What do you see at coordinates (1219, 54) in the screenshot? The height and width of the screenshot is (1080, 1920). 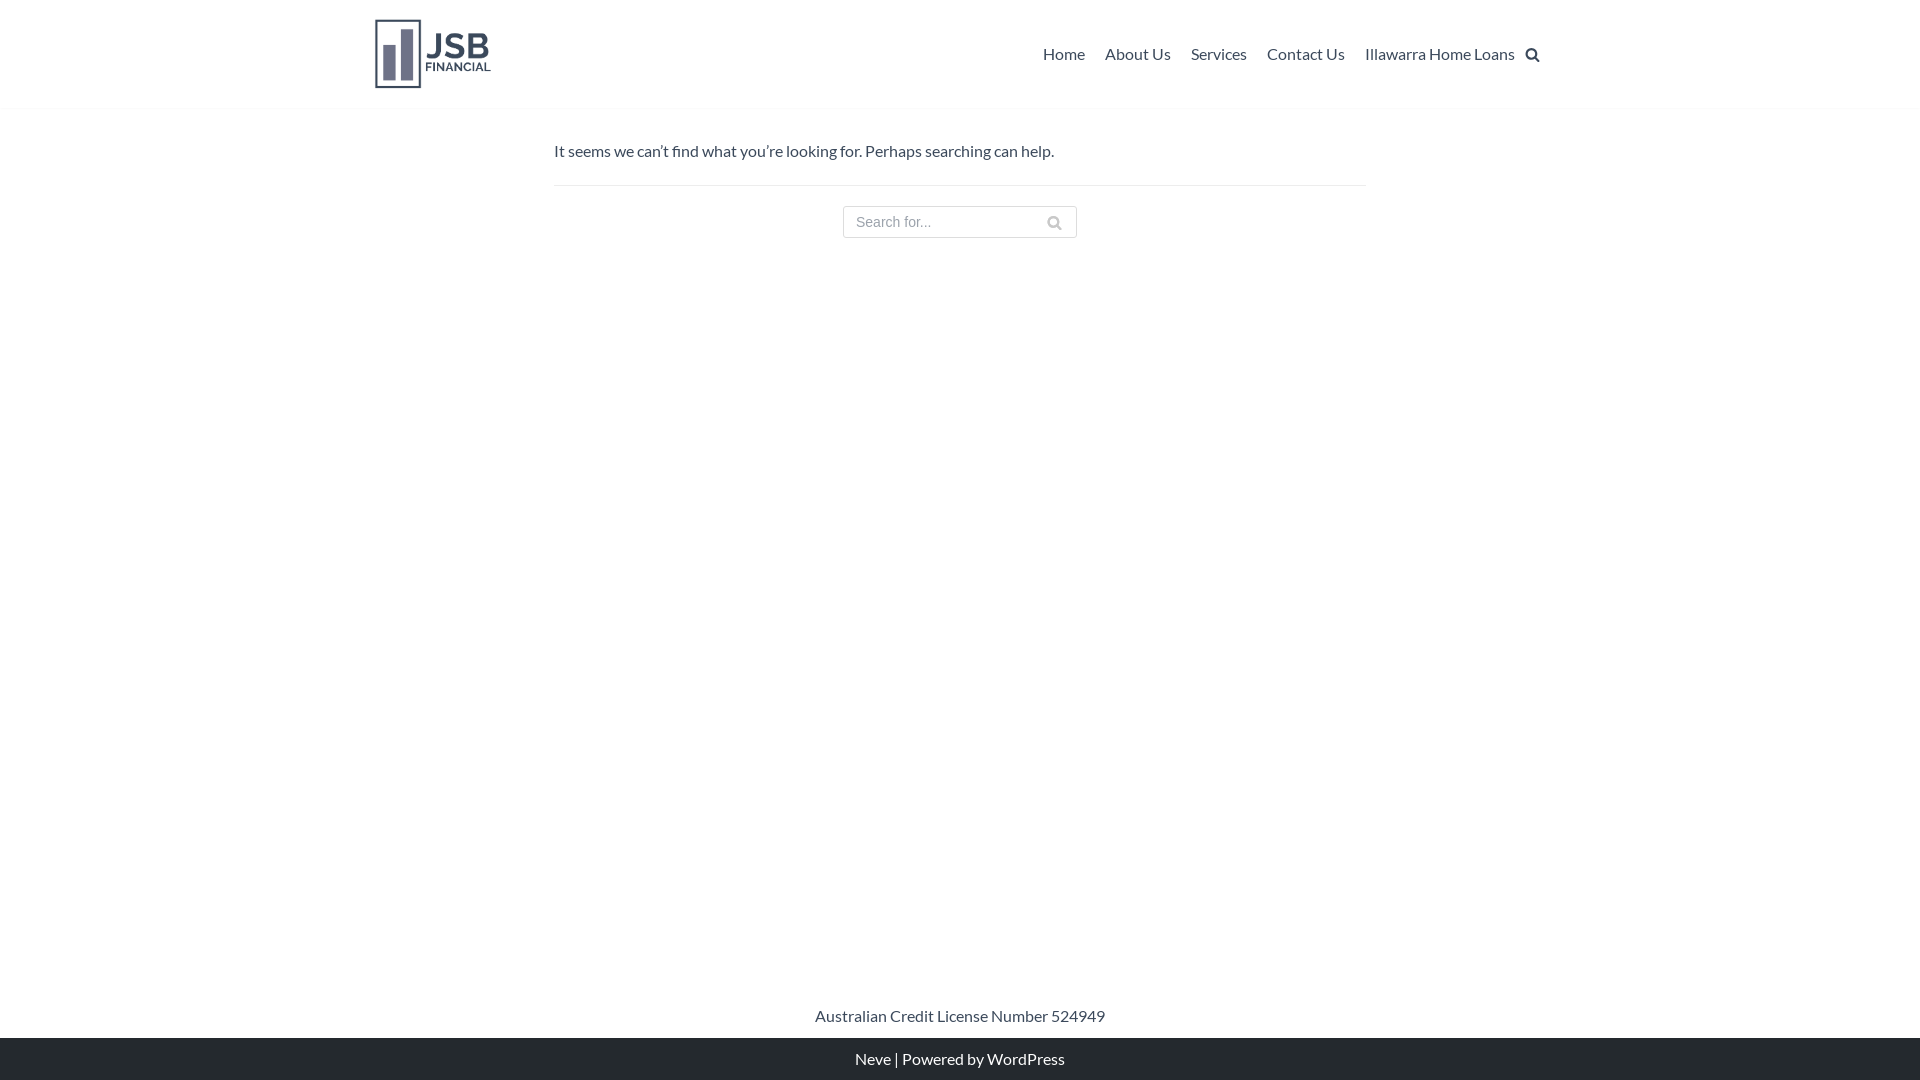 I see `Services` at bounding box center [1219, 54].